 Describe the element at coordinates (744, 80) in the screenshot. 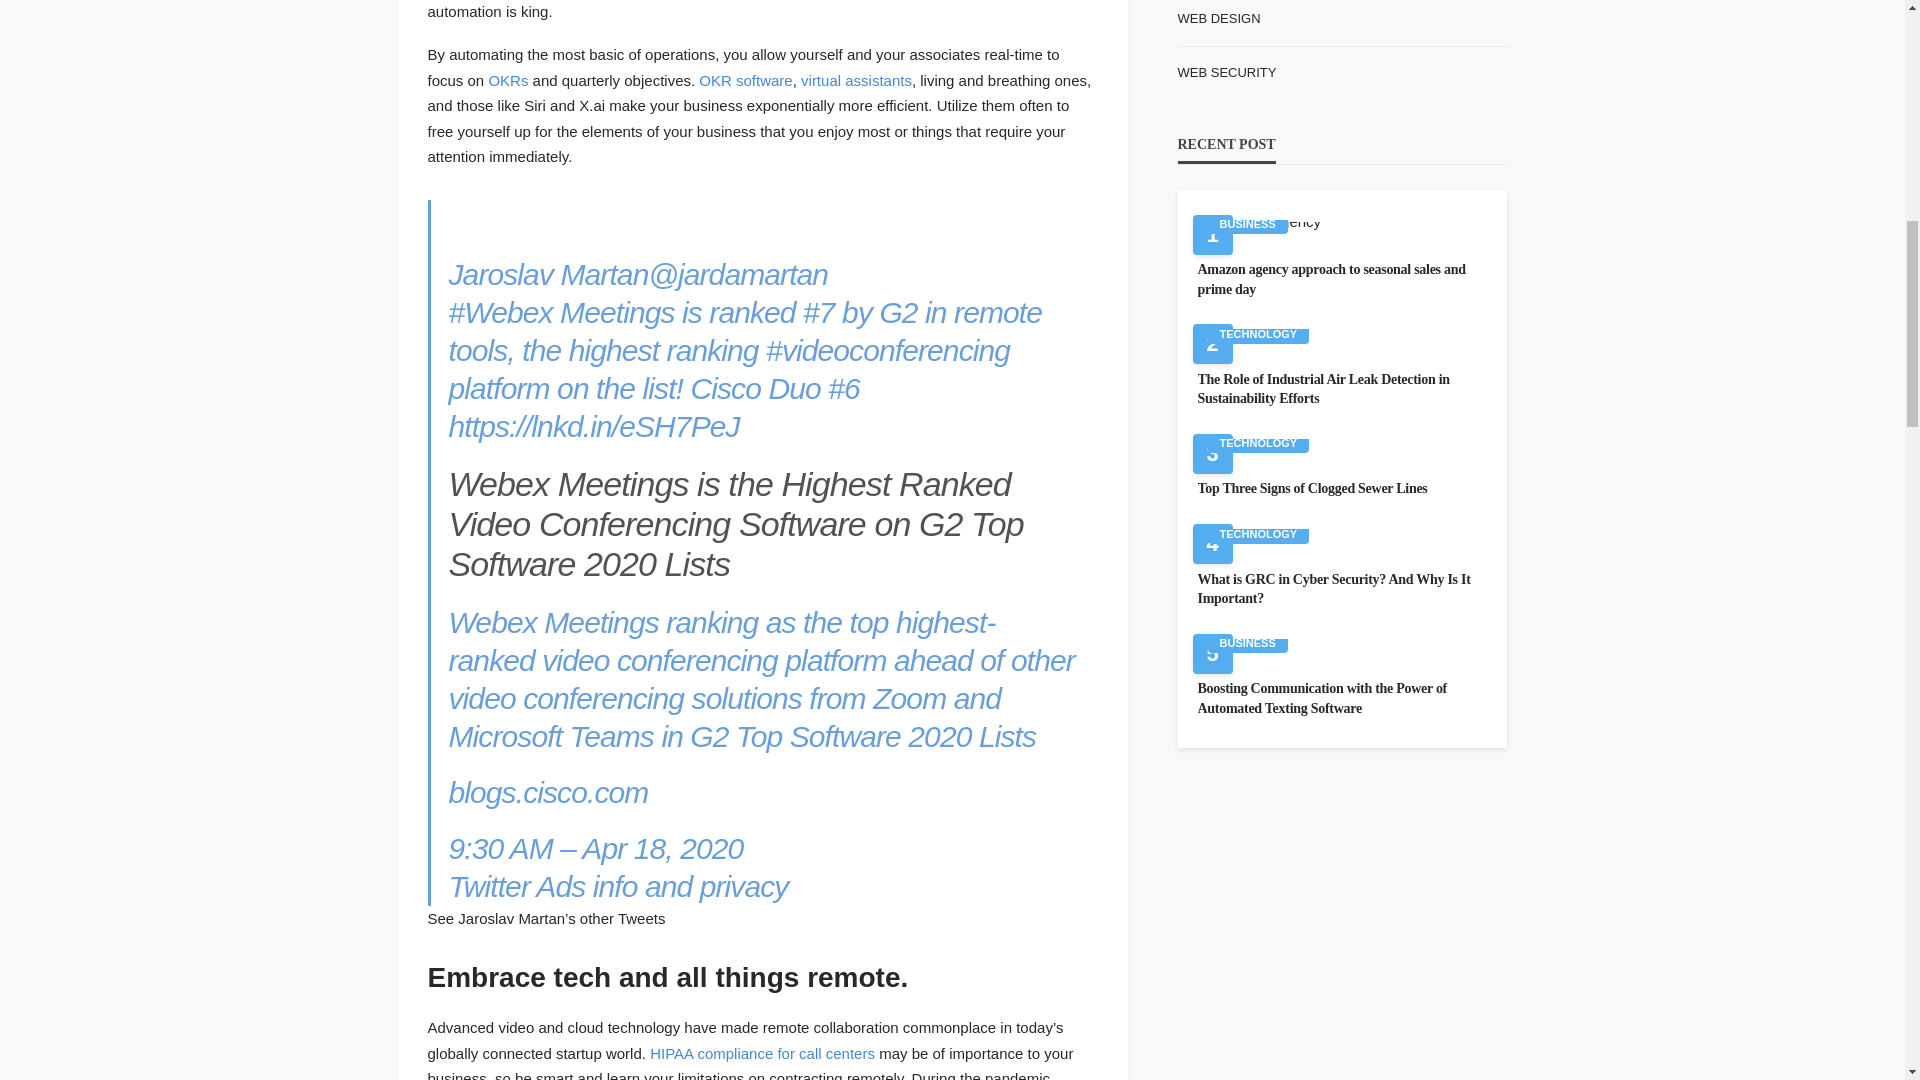

I see `OKR software` at that location.